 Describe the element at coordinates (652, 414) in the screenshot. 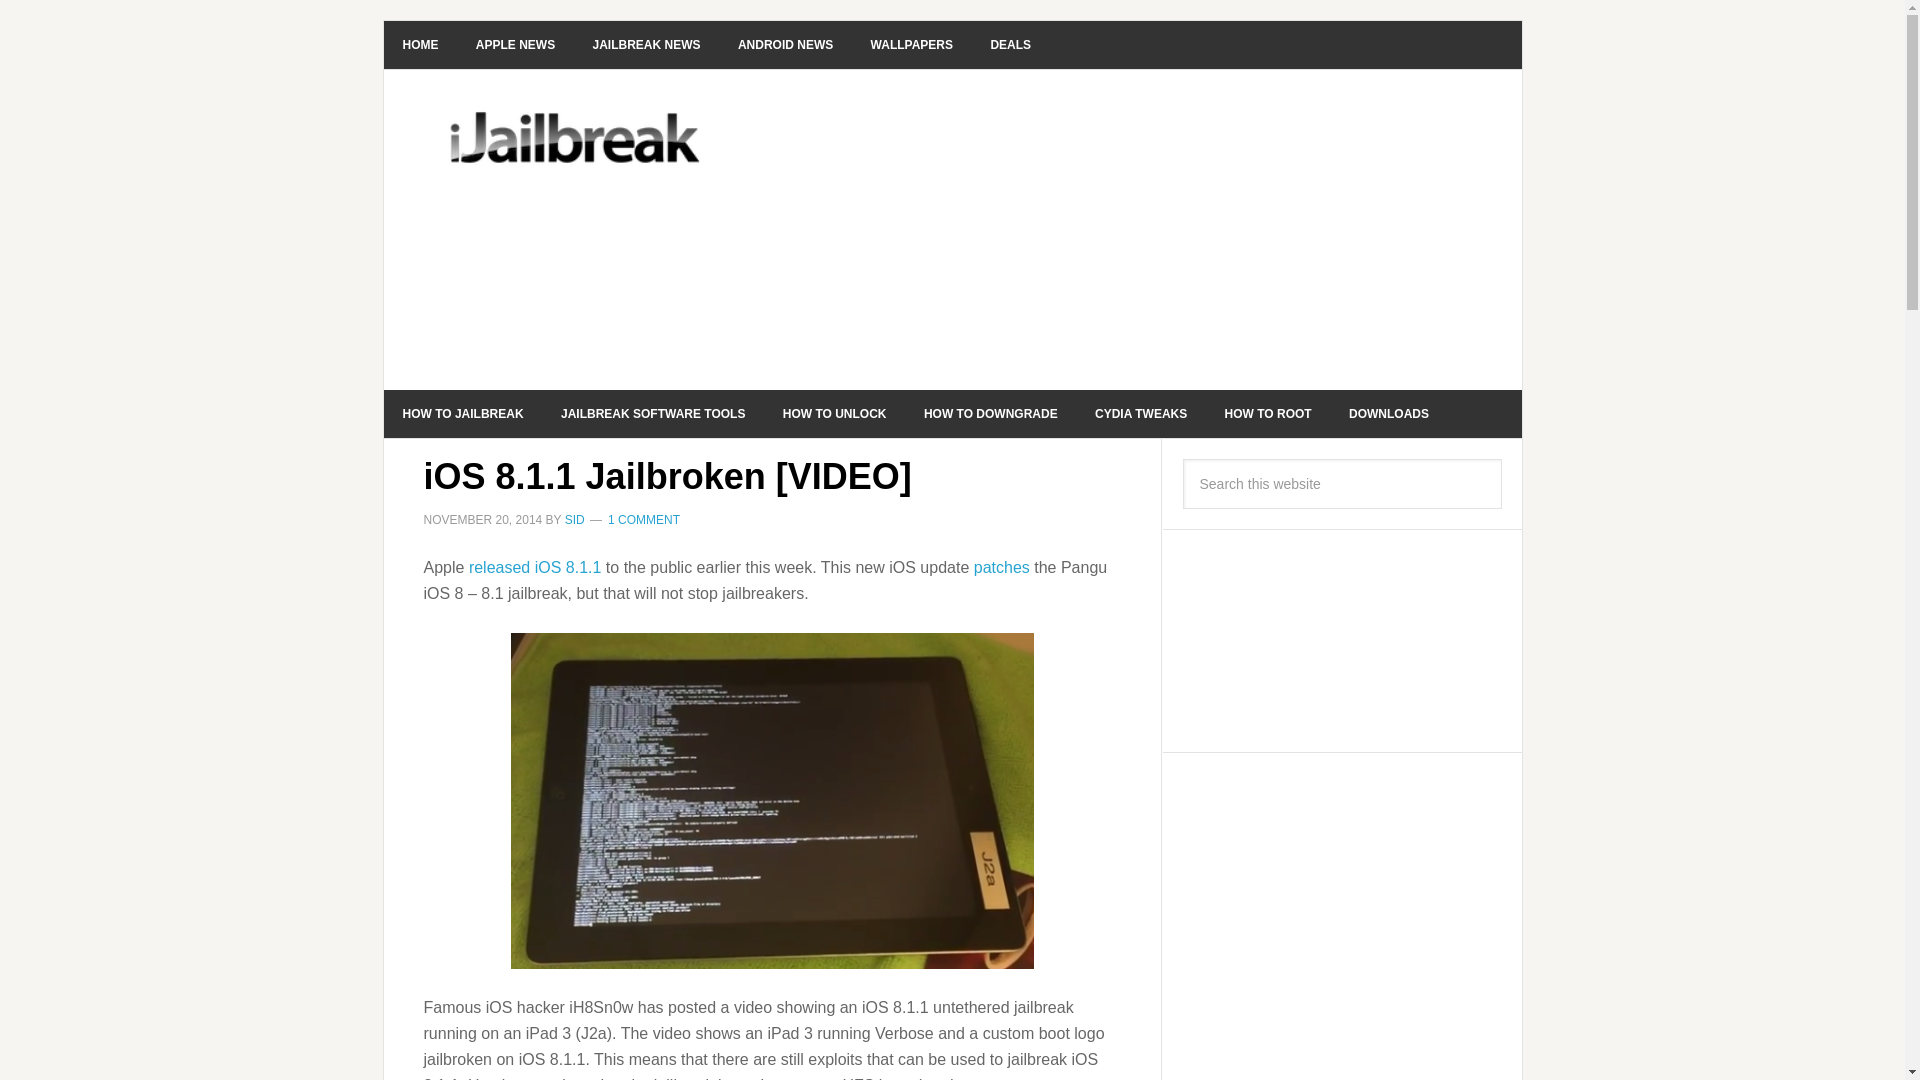

I see `JAILBREAK SOFTWARE TOOLS` at that location.